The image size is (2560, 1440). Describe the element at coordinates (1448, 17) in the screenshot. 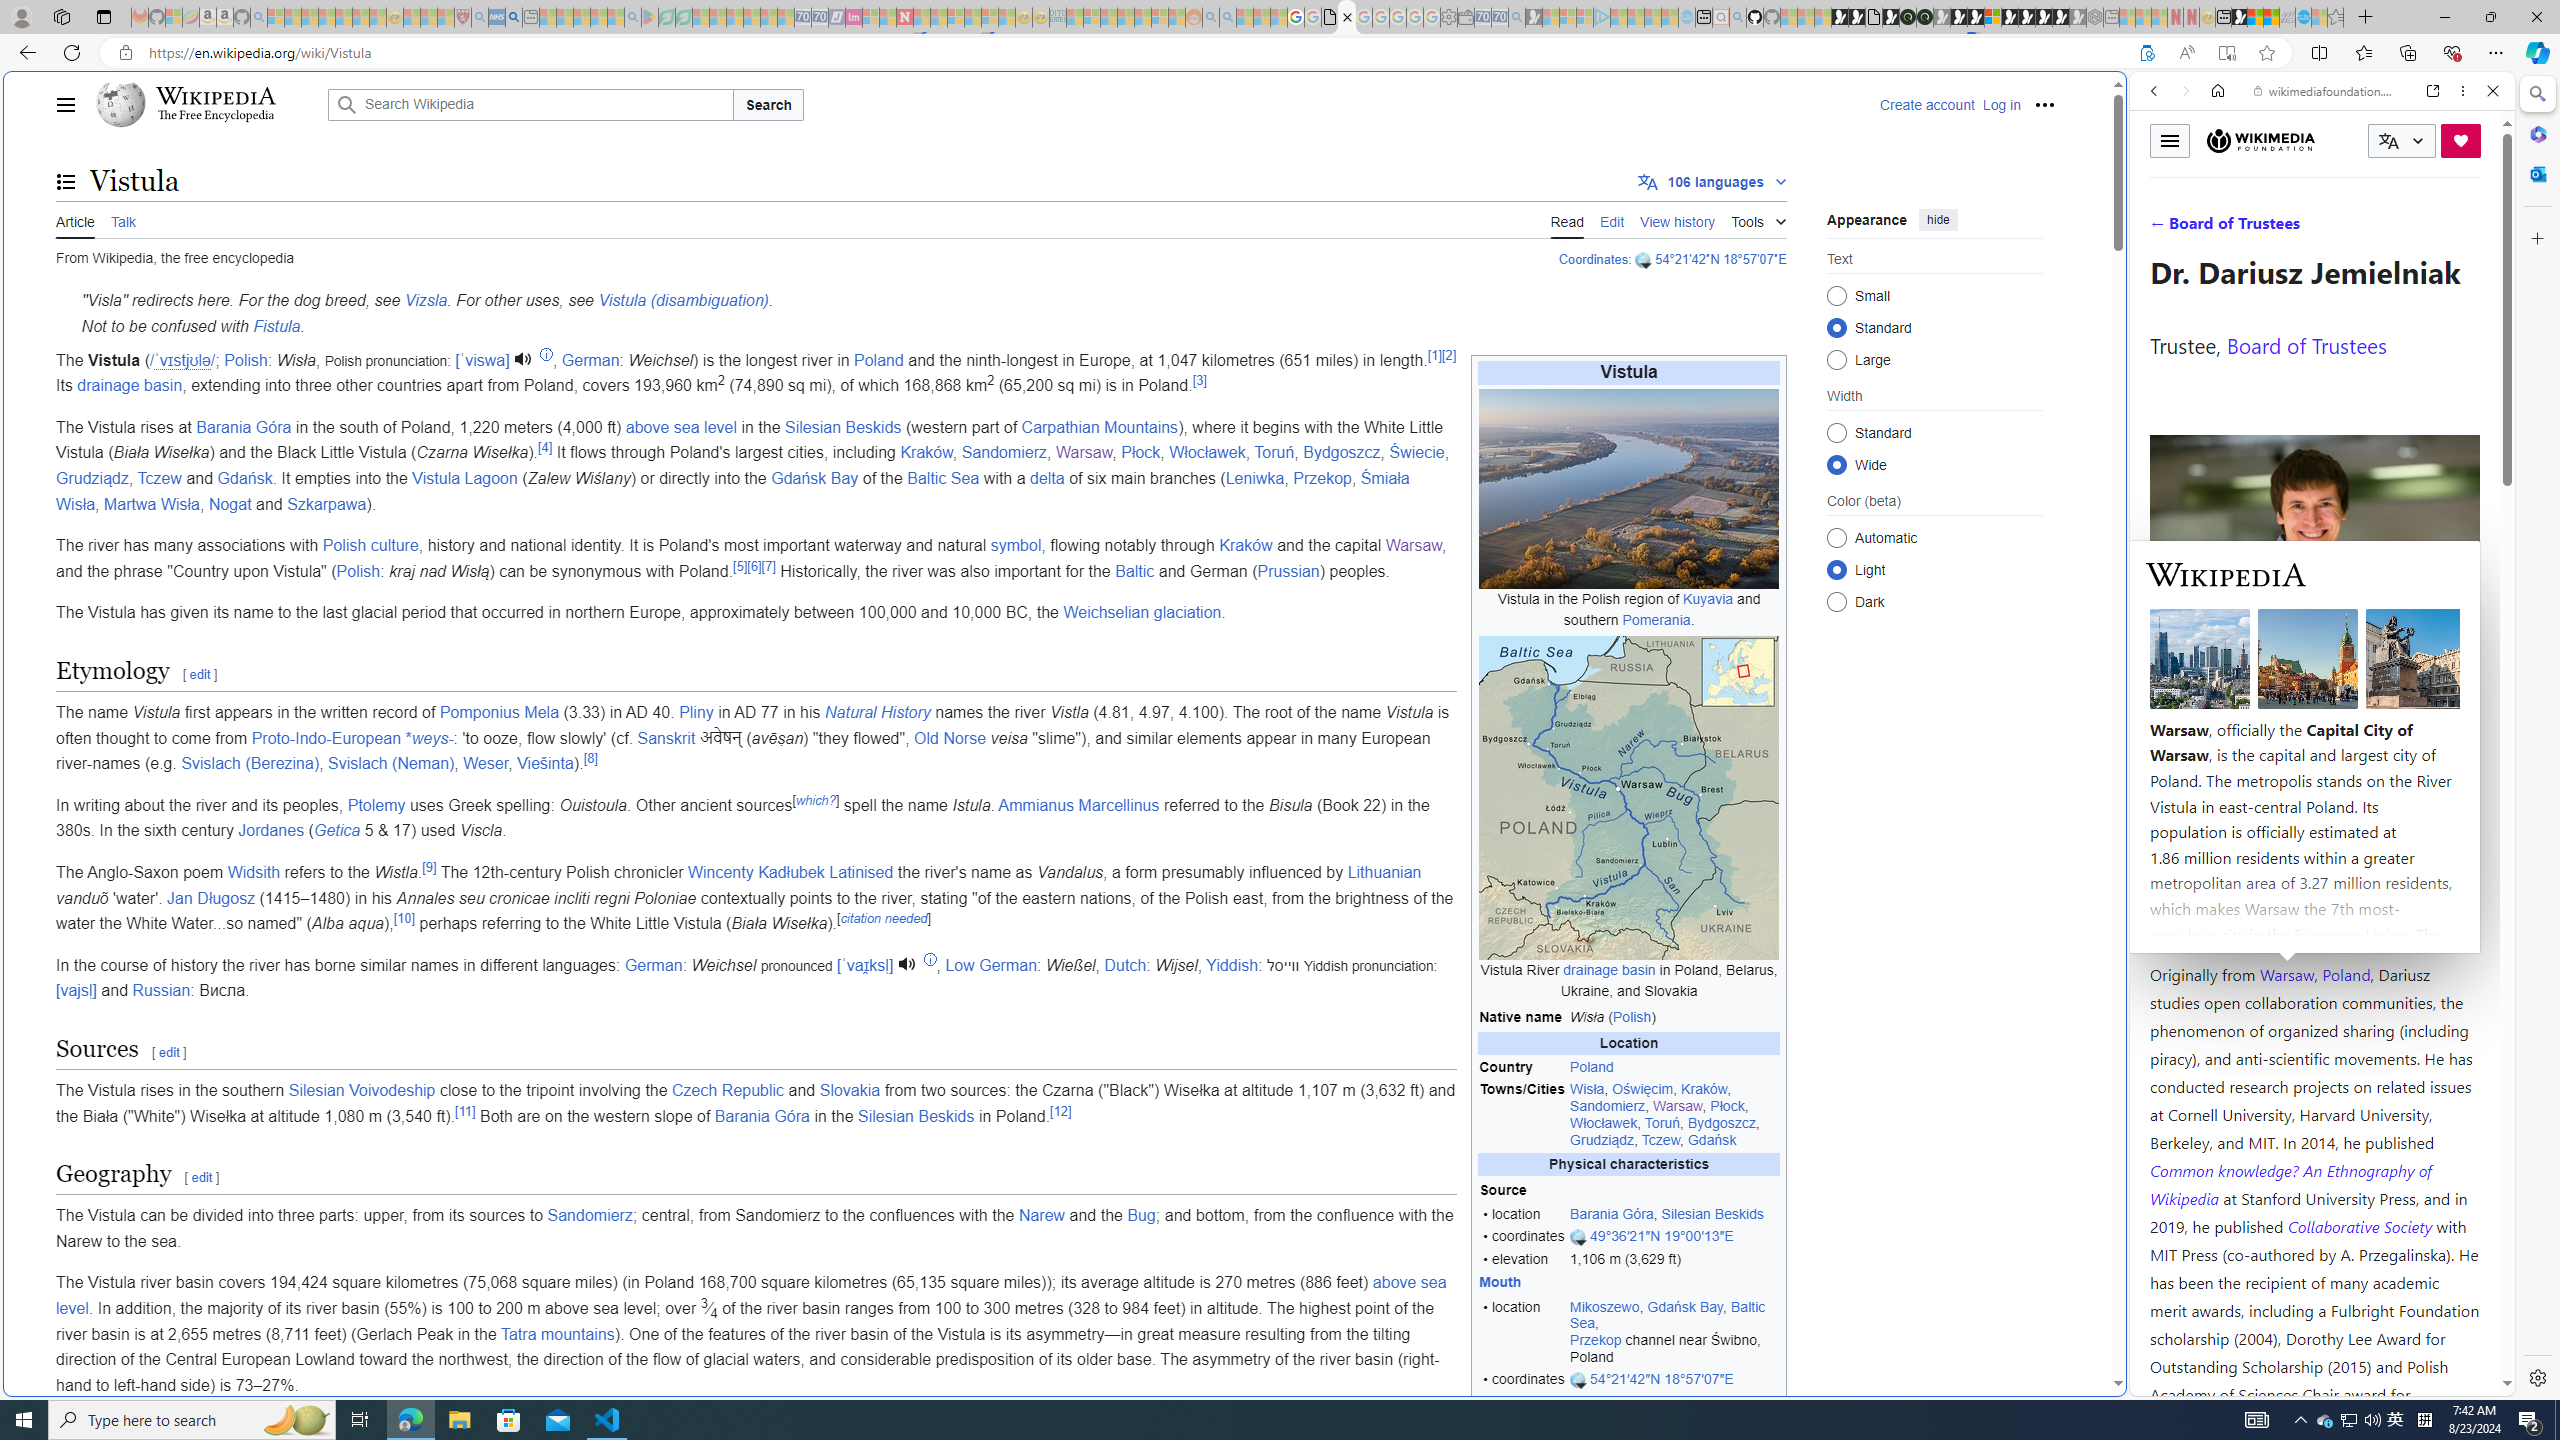

I see `Settings - Sleeping` at that location.